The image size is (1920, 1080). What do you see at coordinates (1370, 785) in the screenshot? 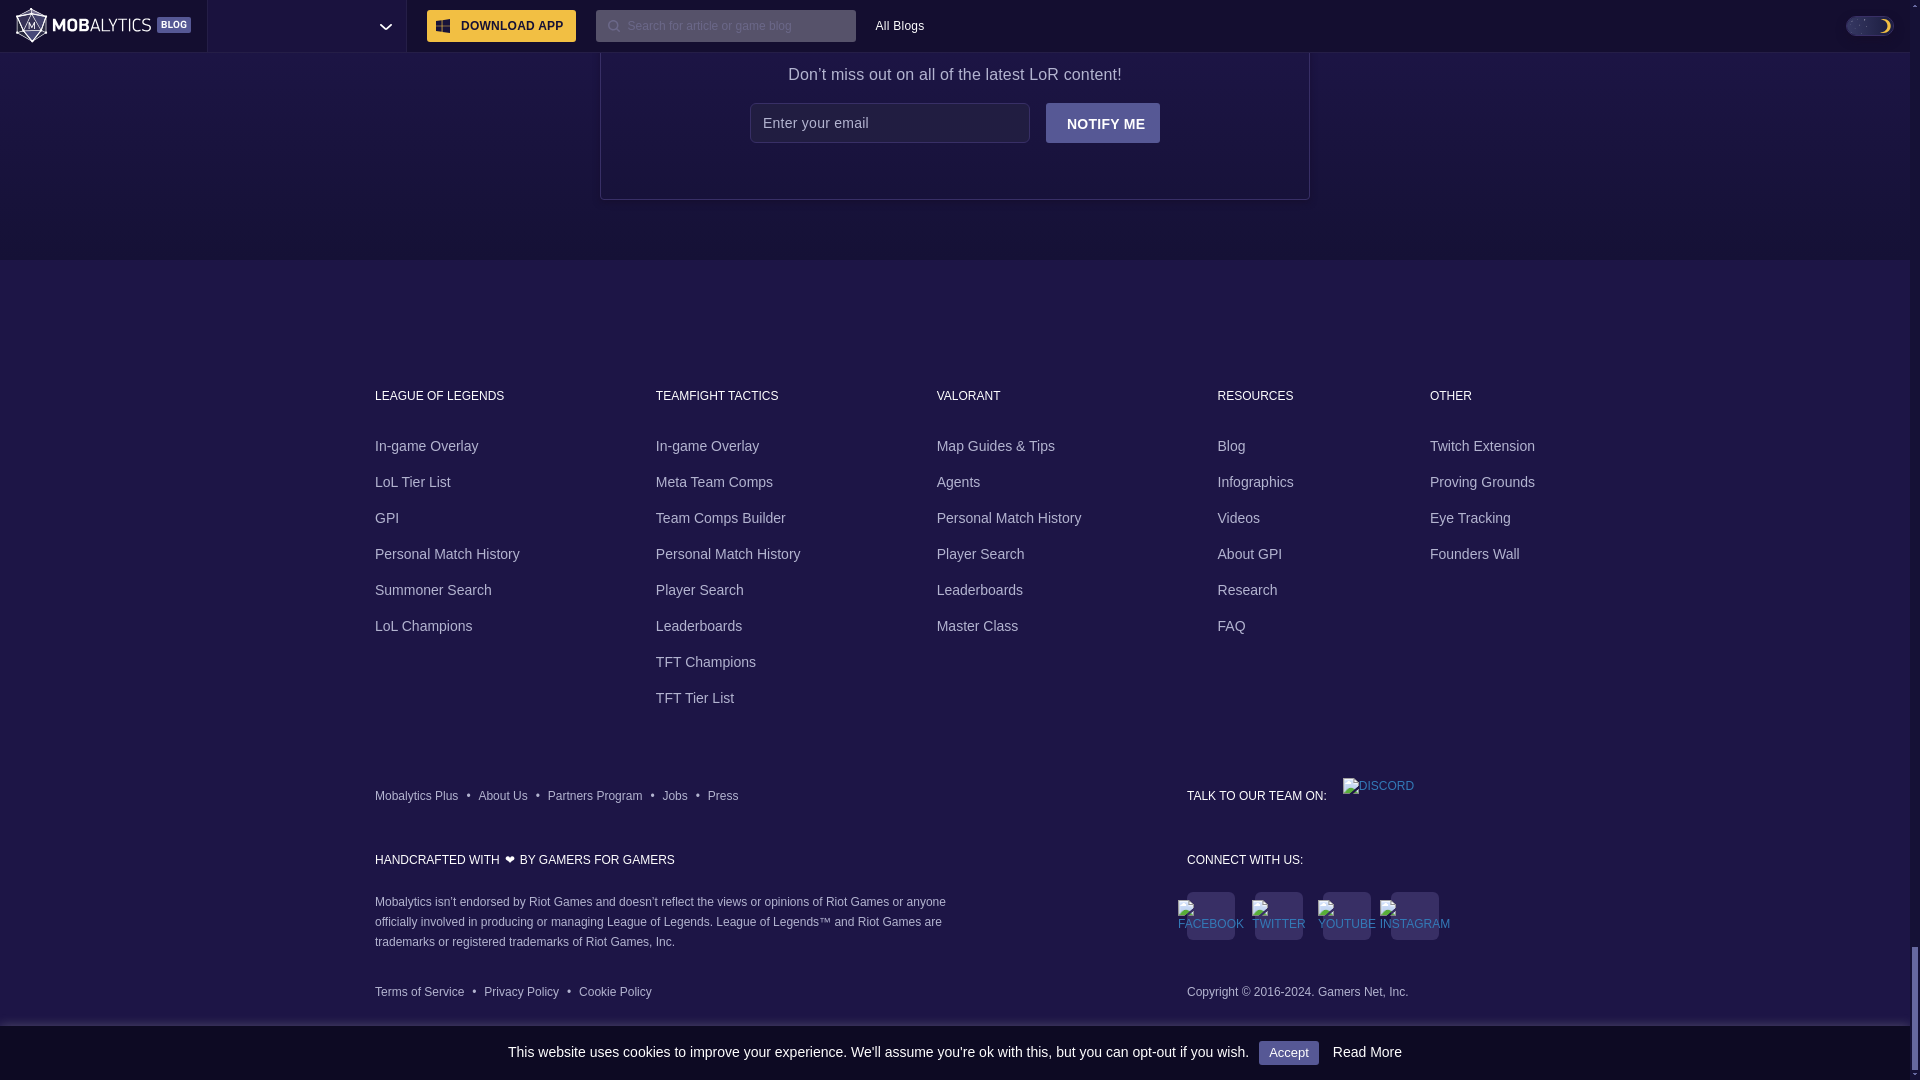
I see `Discord` at bounding box center [1370, 785].